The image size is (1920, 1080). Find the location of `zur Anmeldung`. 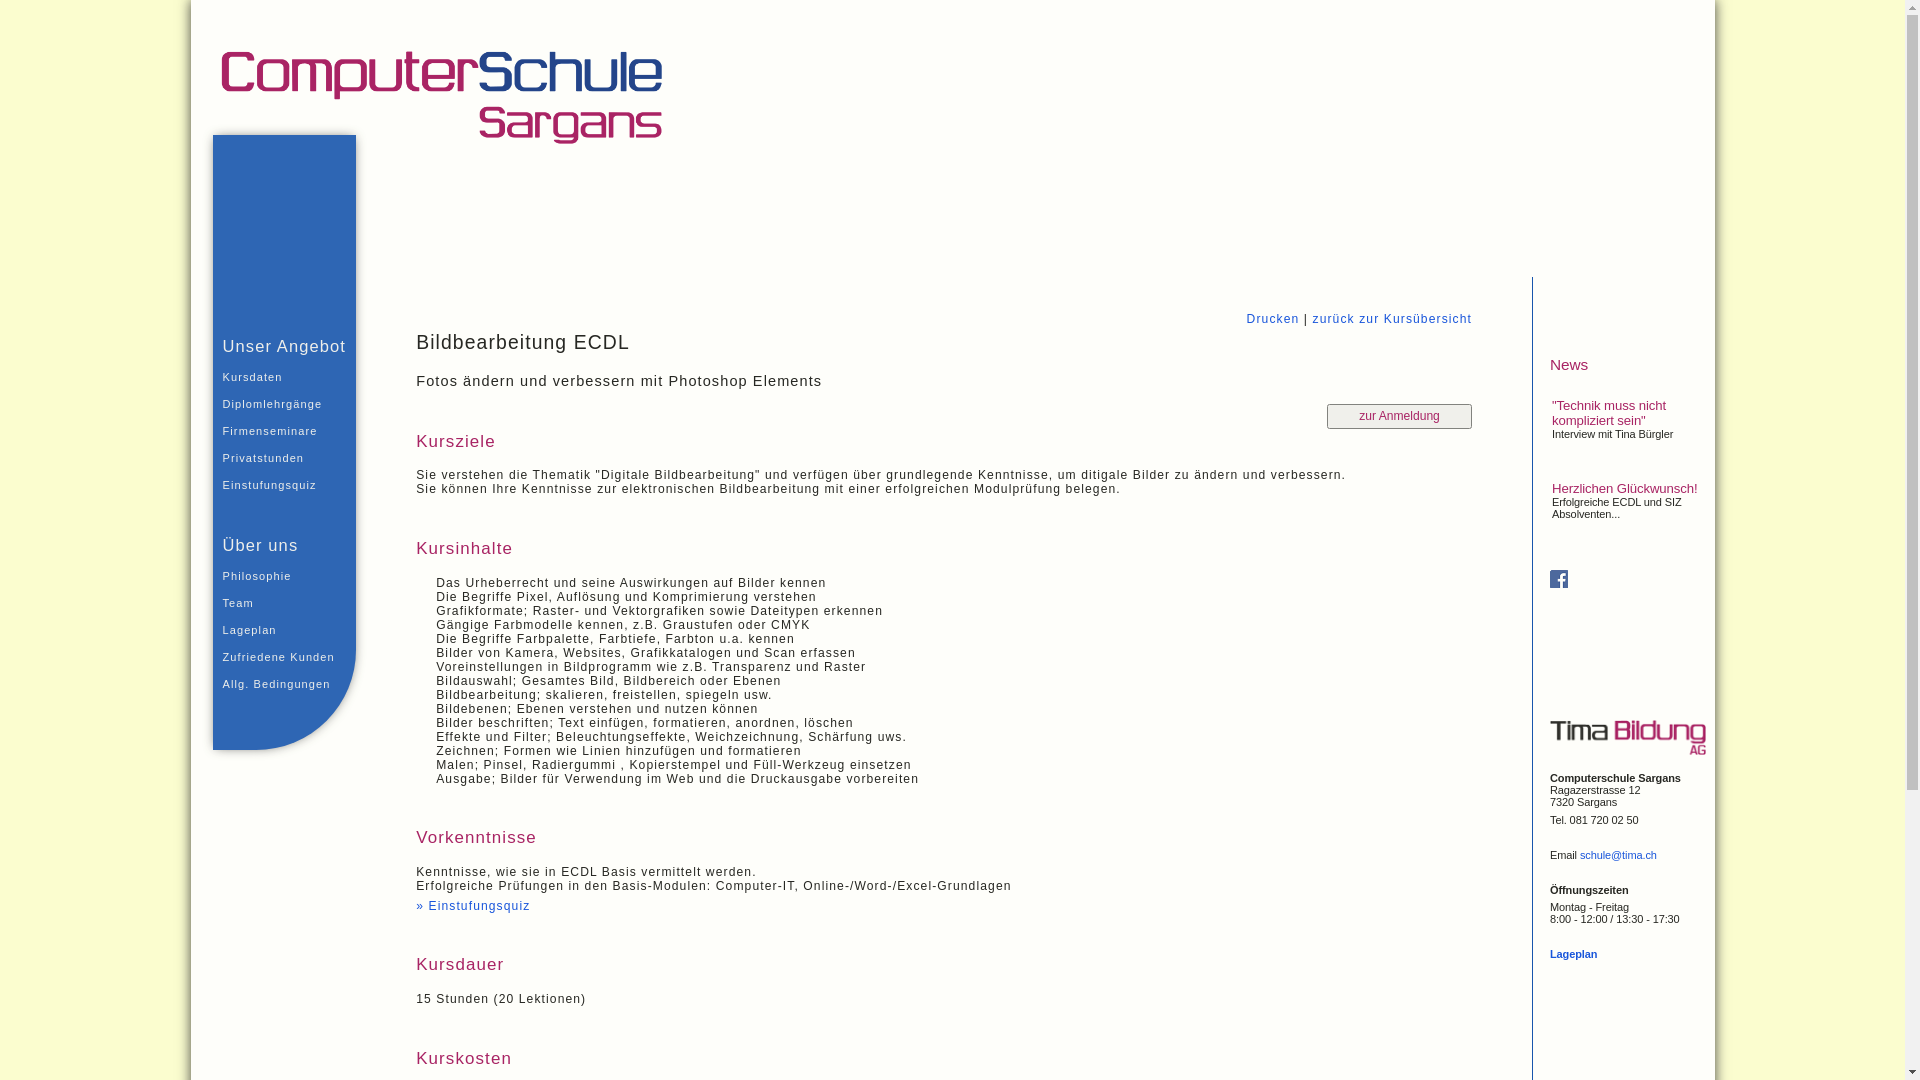

zur Anmeldung is located at coordinates (1400, 416).